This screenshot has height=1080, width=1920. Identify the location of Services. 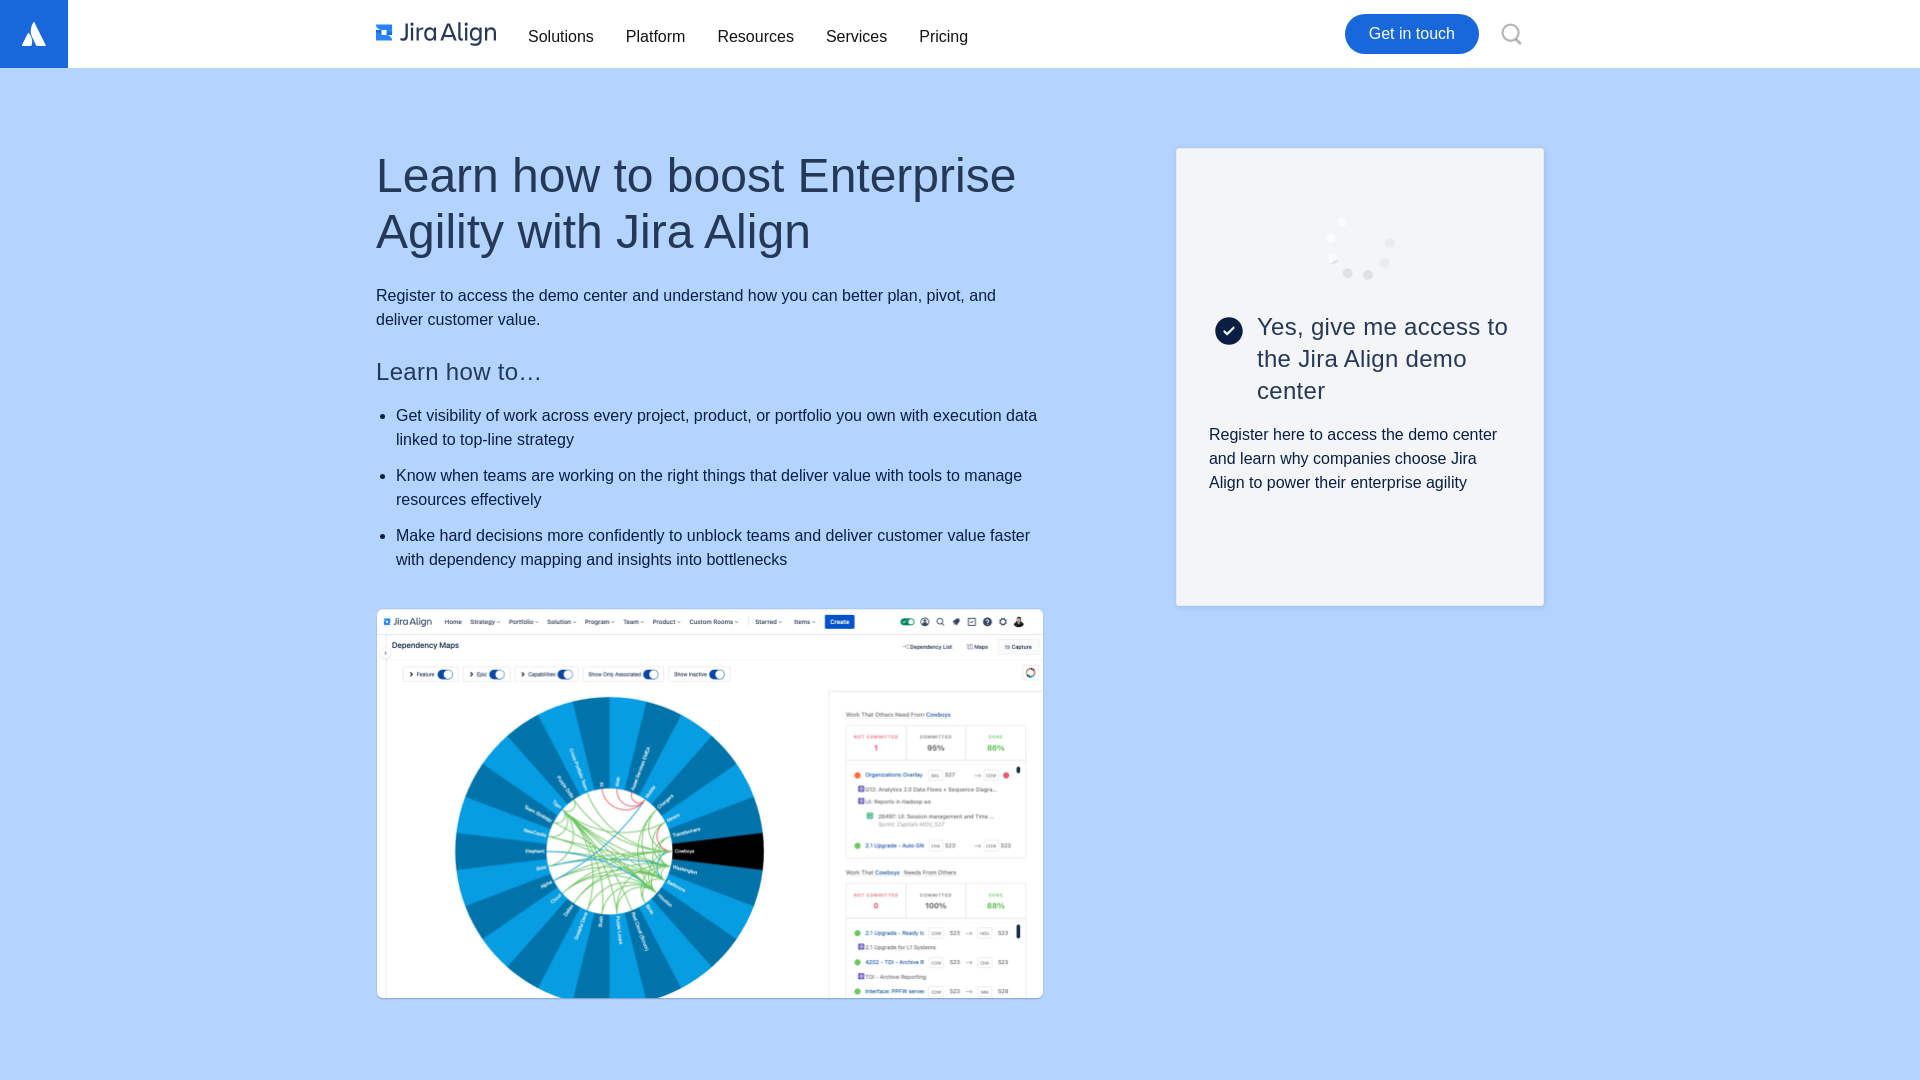
(856, 34).